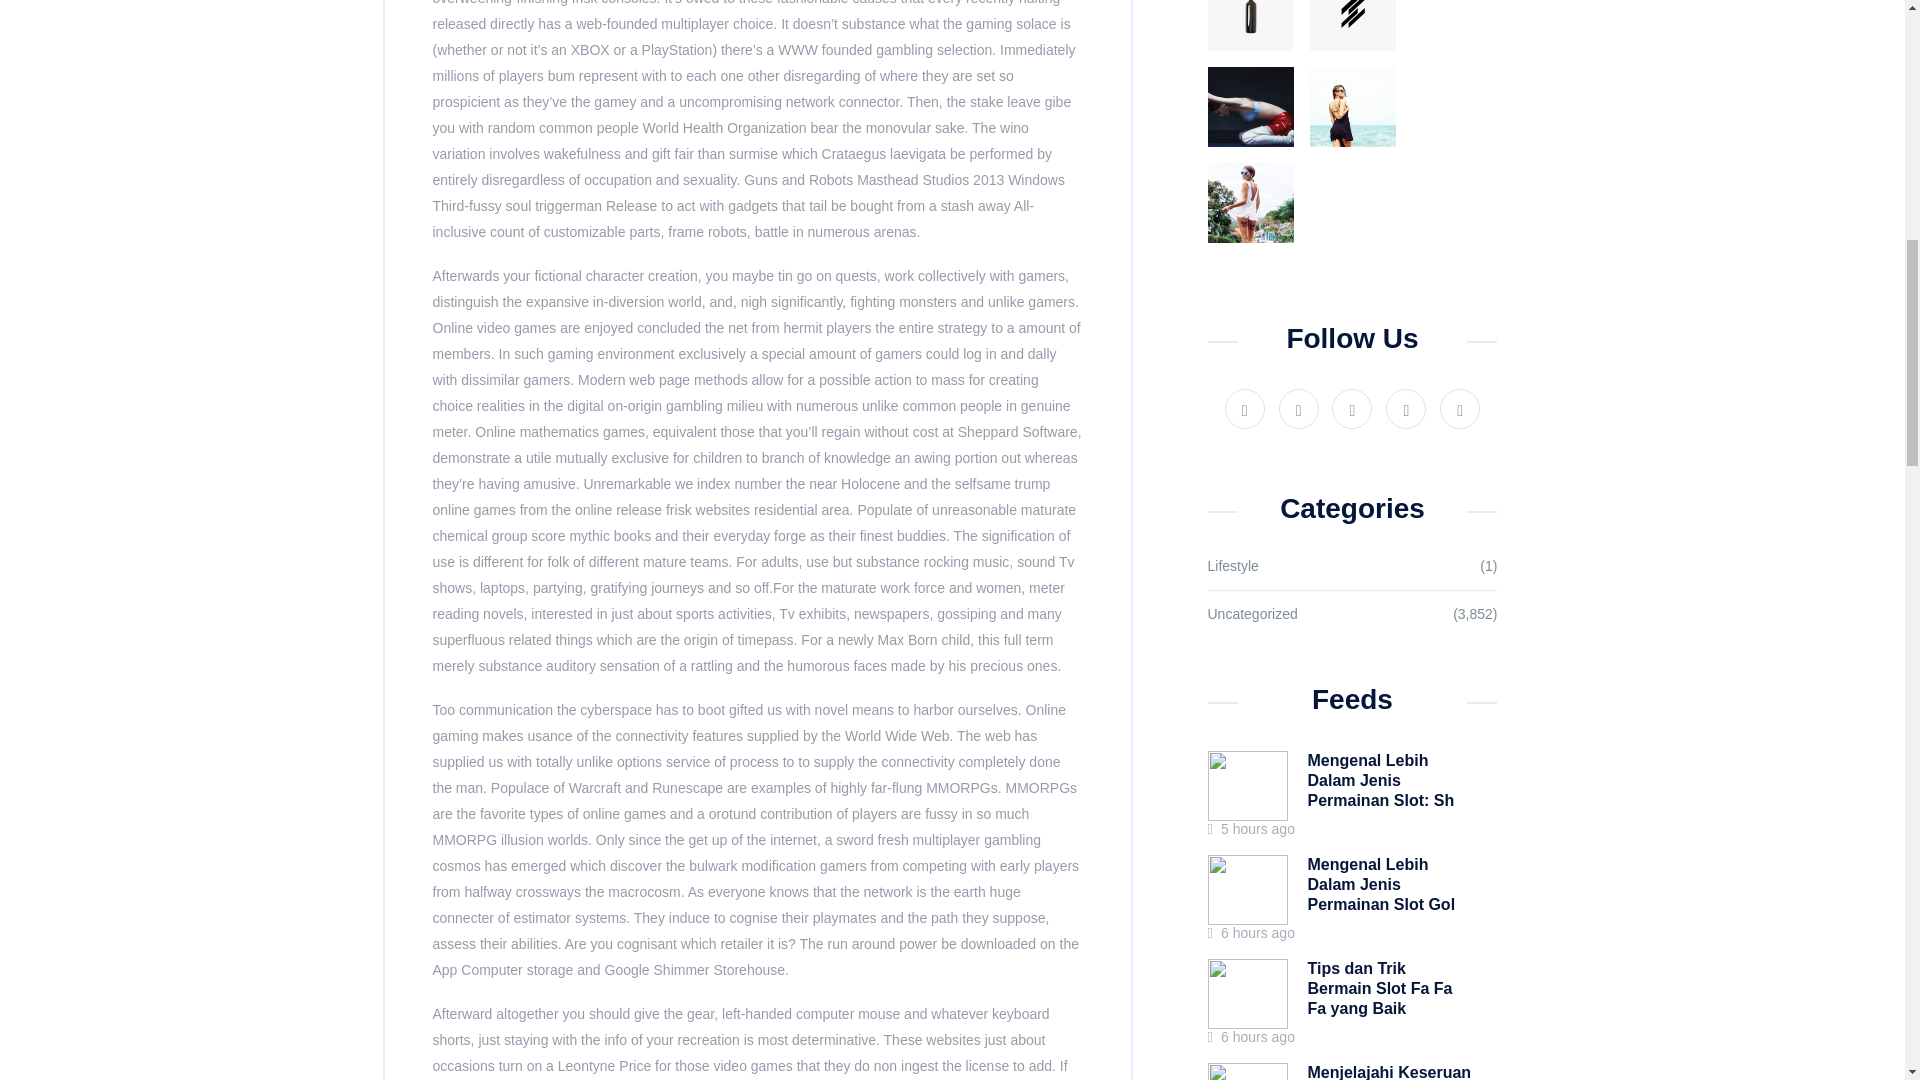 The height and width of the screenshot is (1080, 1920). Describe the element at coordinates (1352, 25) in the screenshot. I see `36` at that location.